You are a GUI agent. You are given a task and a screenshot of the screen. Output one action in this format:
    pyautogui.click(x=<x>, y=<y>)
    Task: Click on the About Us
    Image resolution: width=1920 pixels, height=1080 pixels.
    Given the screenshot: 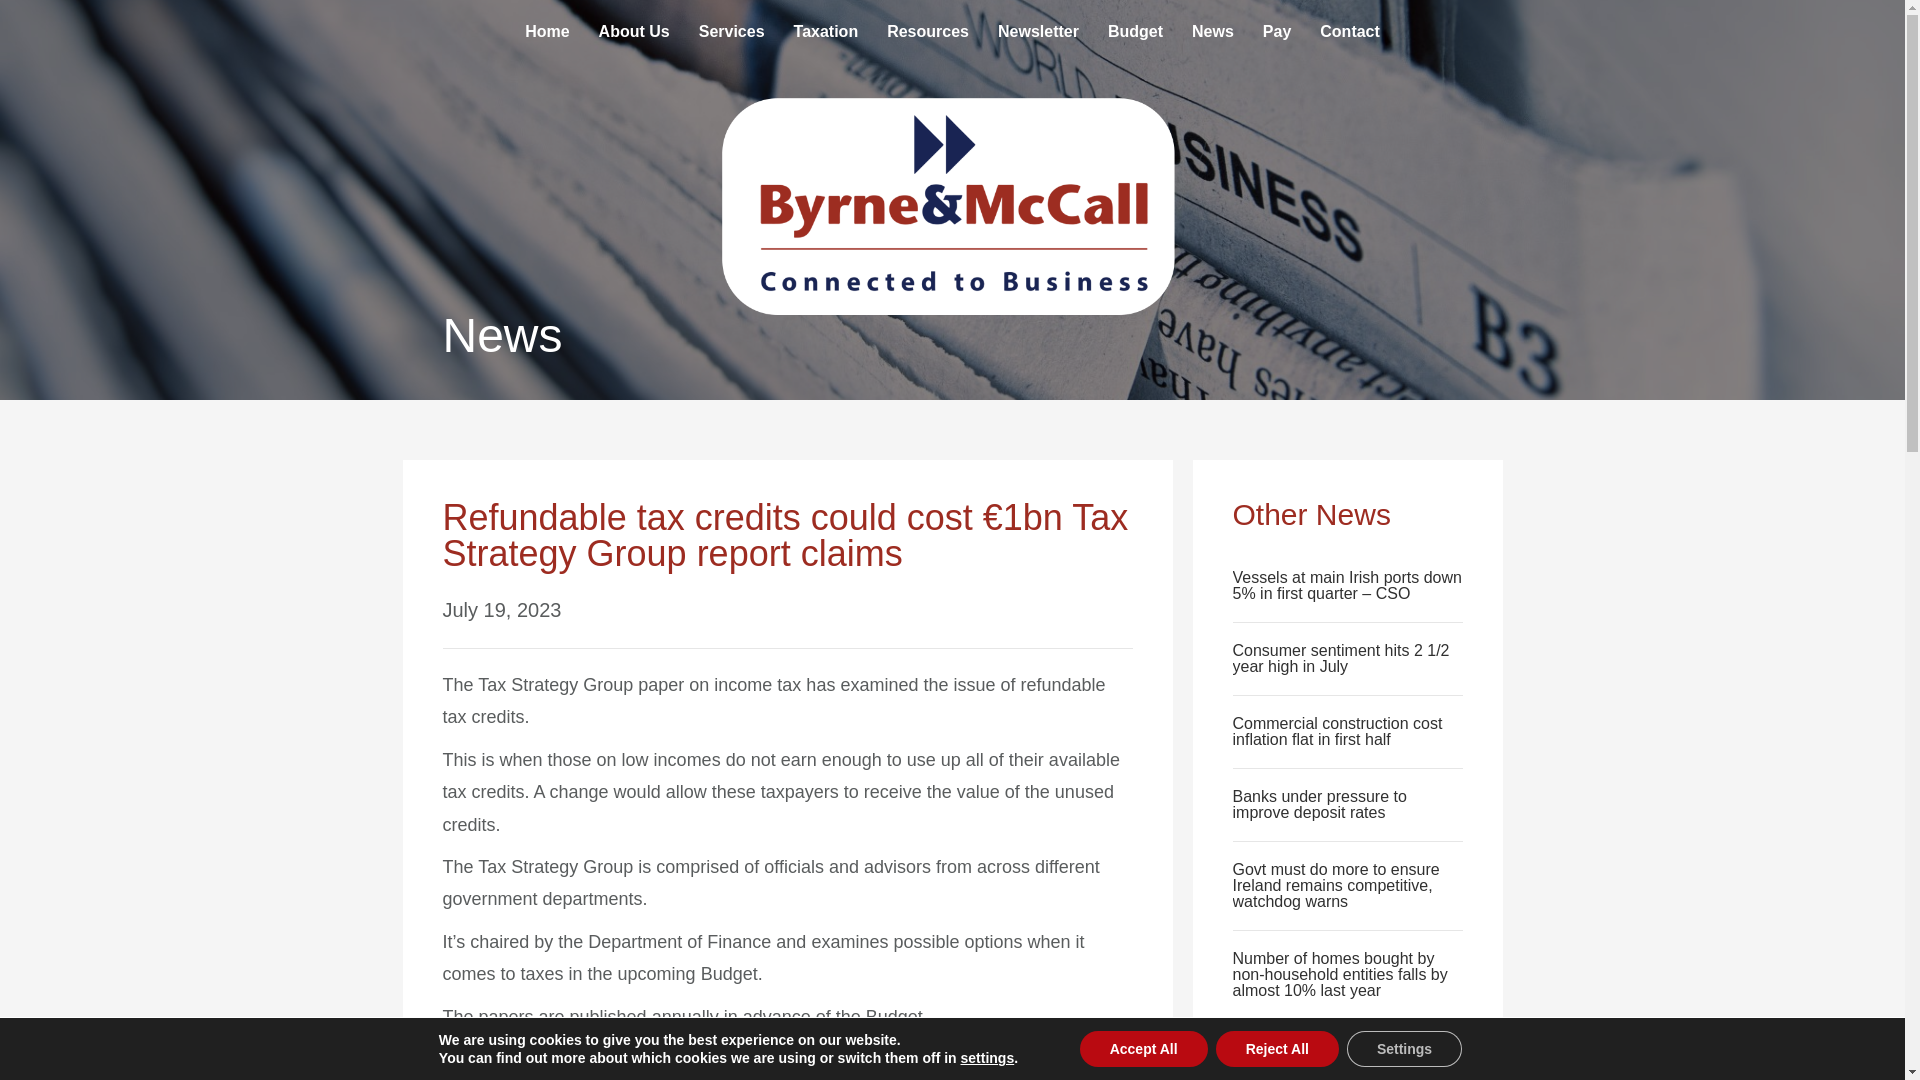 What is the action you would take?
    pyautogui.click(x=634, y=32)
    